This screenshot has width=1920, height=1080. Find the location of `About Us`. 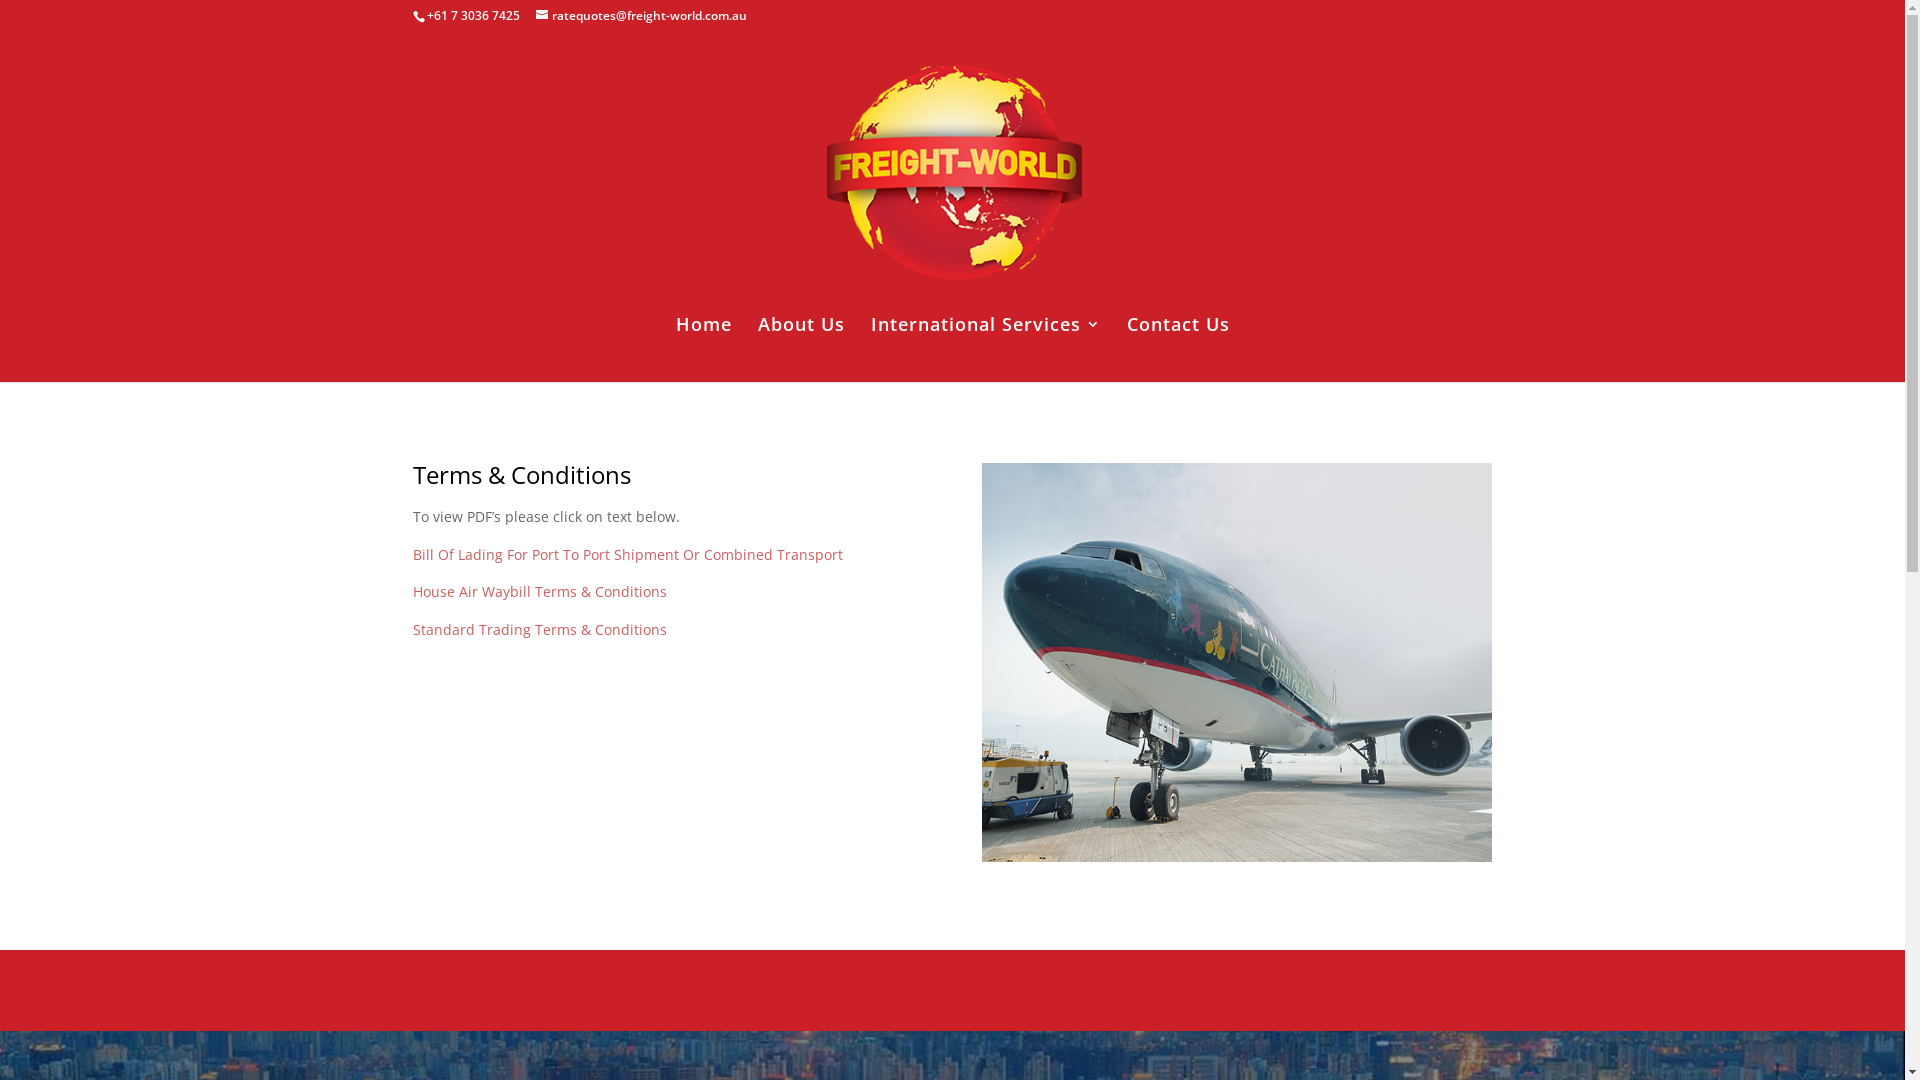

About Us is located at coordinates (802, 350).